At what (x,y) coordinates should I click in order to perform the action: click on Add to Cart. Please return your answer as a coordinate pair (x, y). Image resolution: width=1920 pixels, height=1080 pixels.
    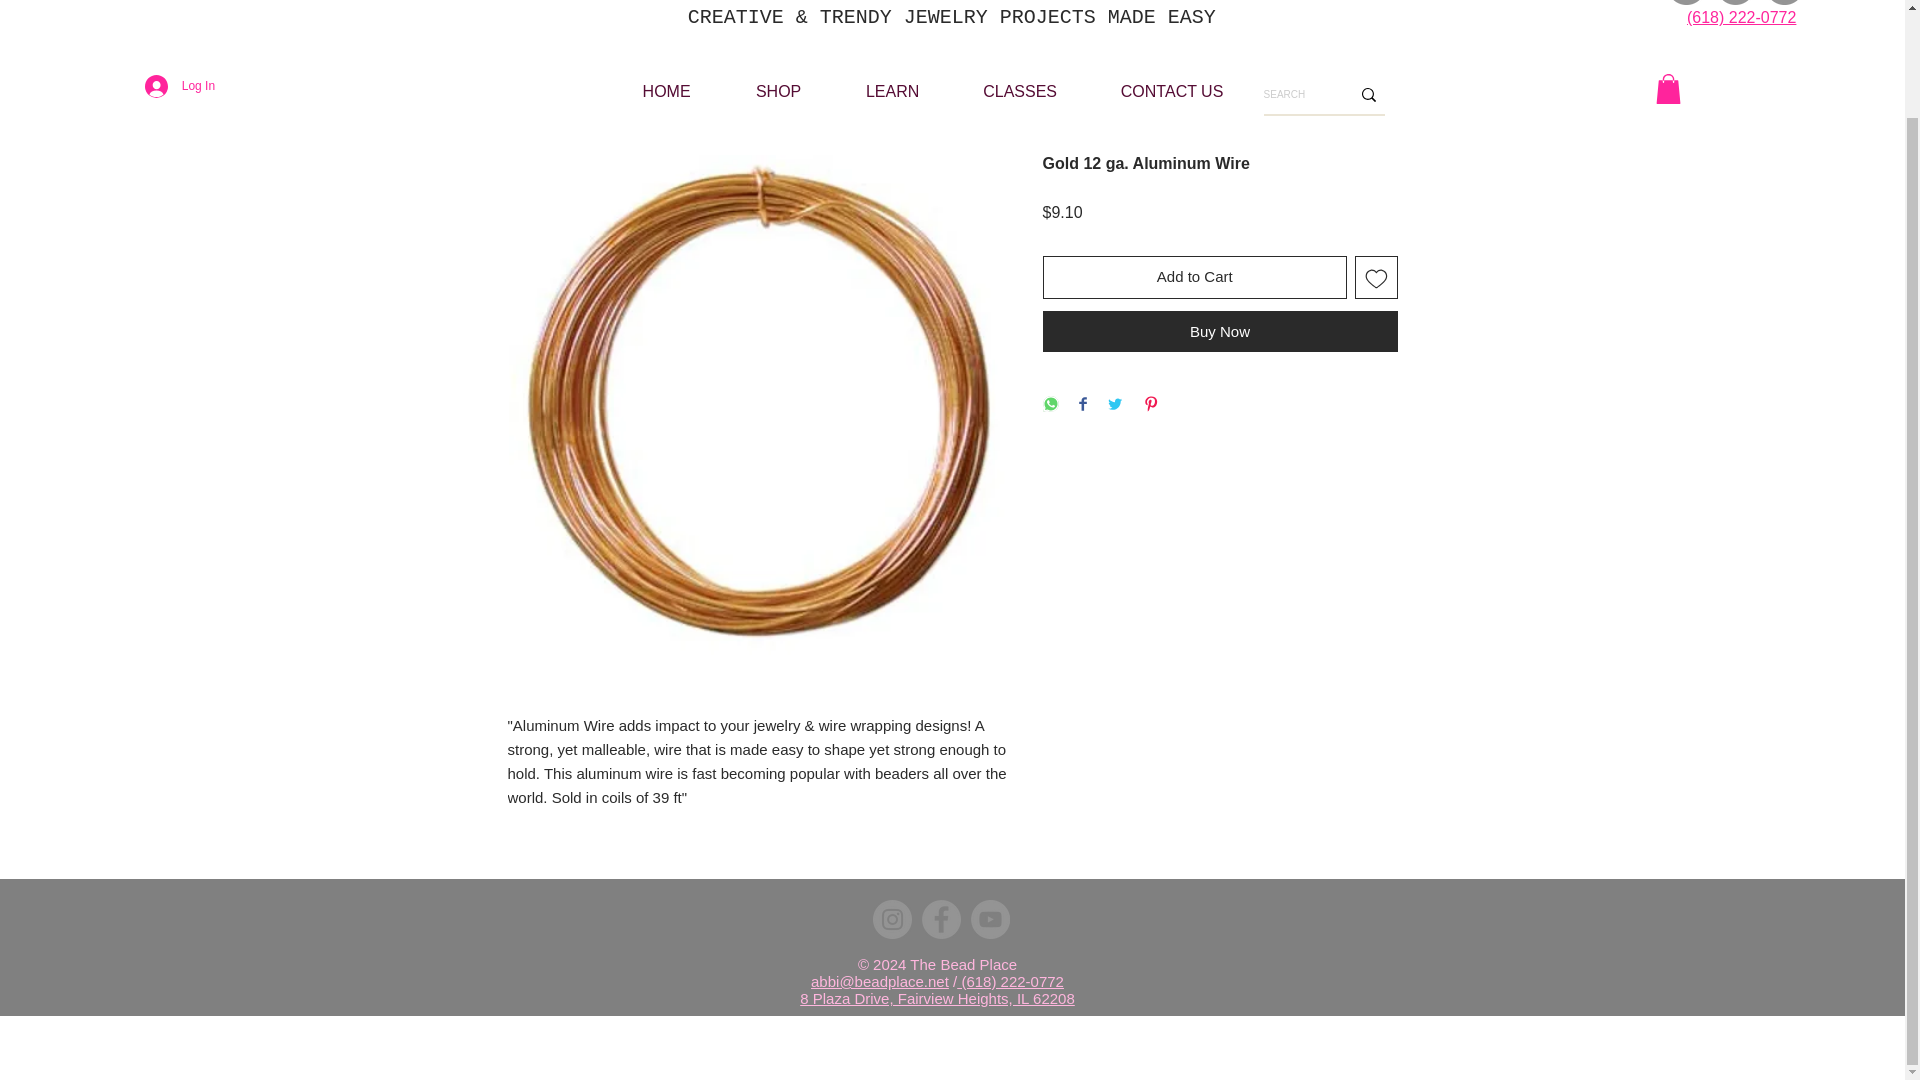
    Looking at the image, I should click on (1194, 277).